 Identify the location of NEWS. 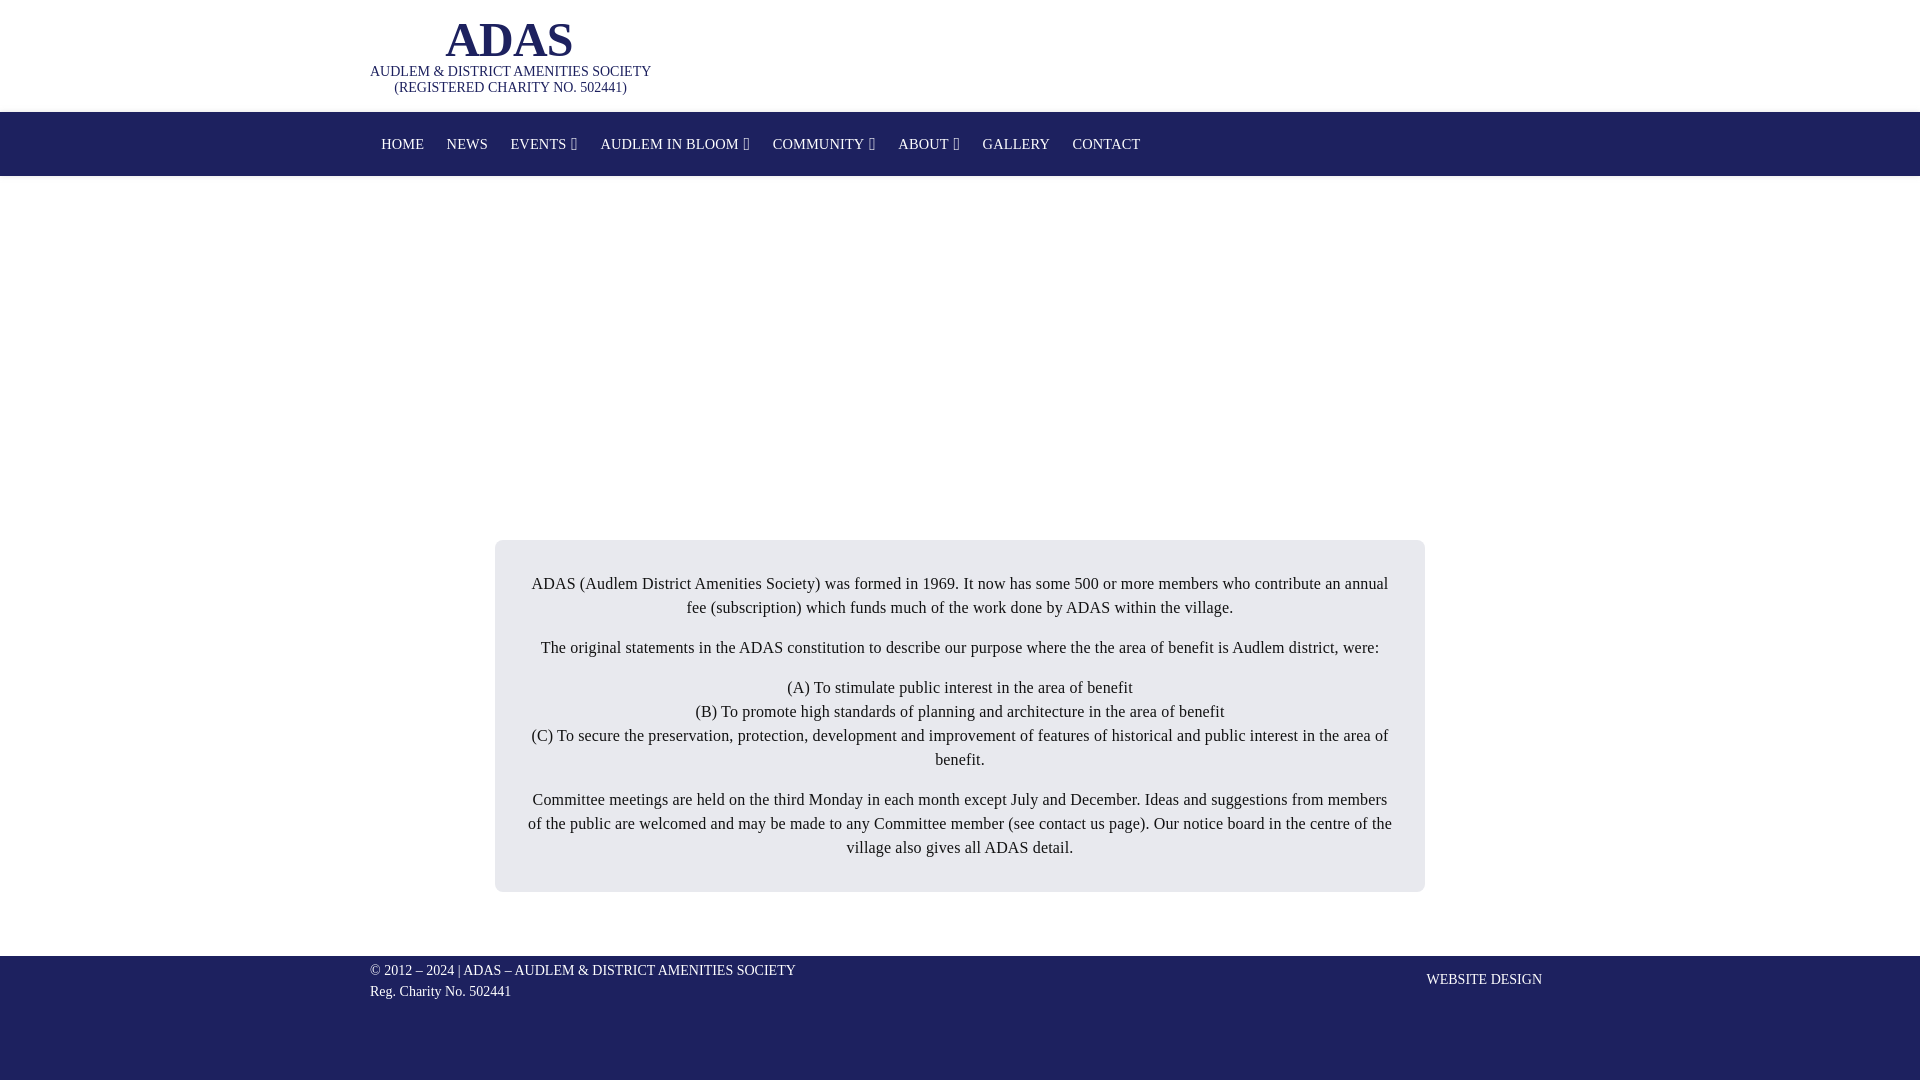
(467, 144).